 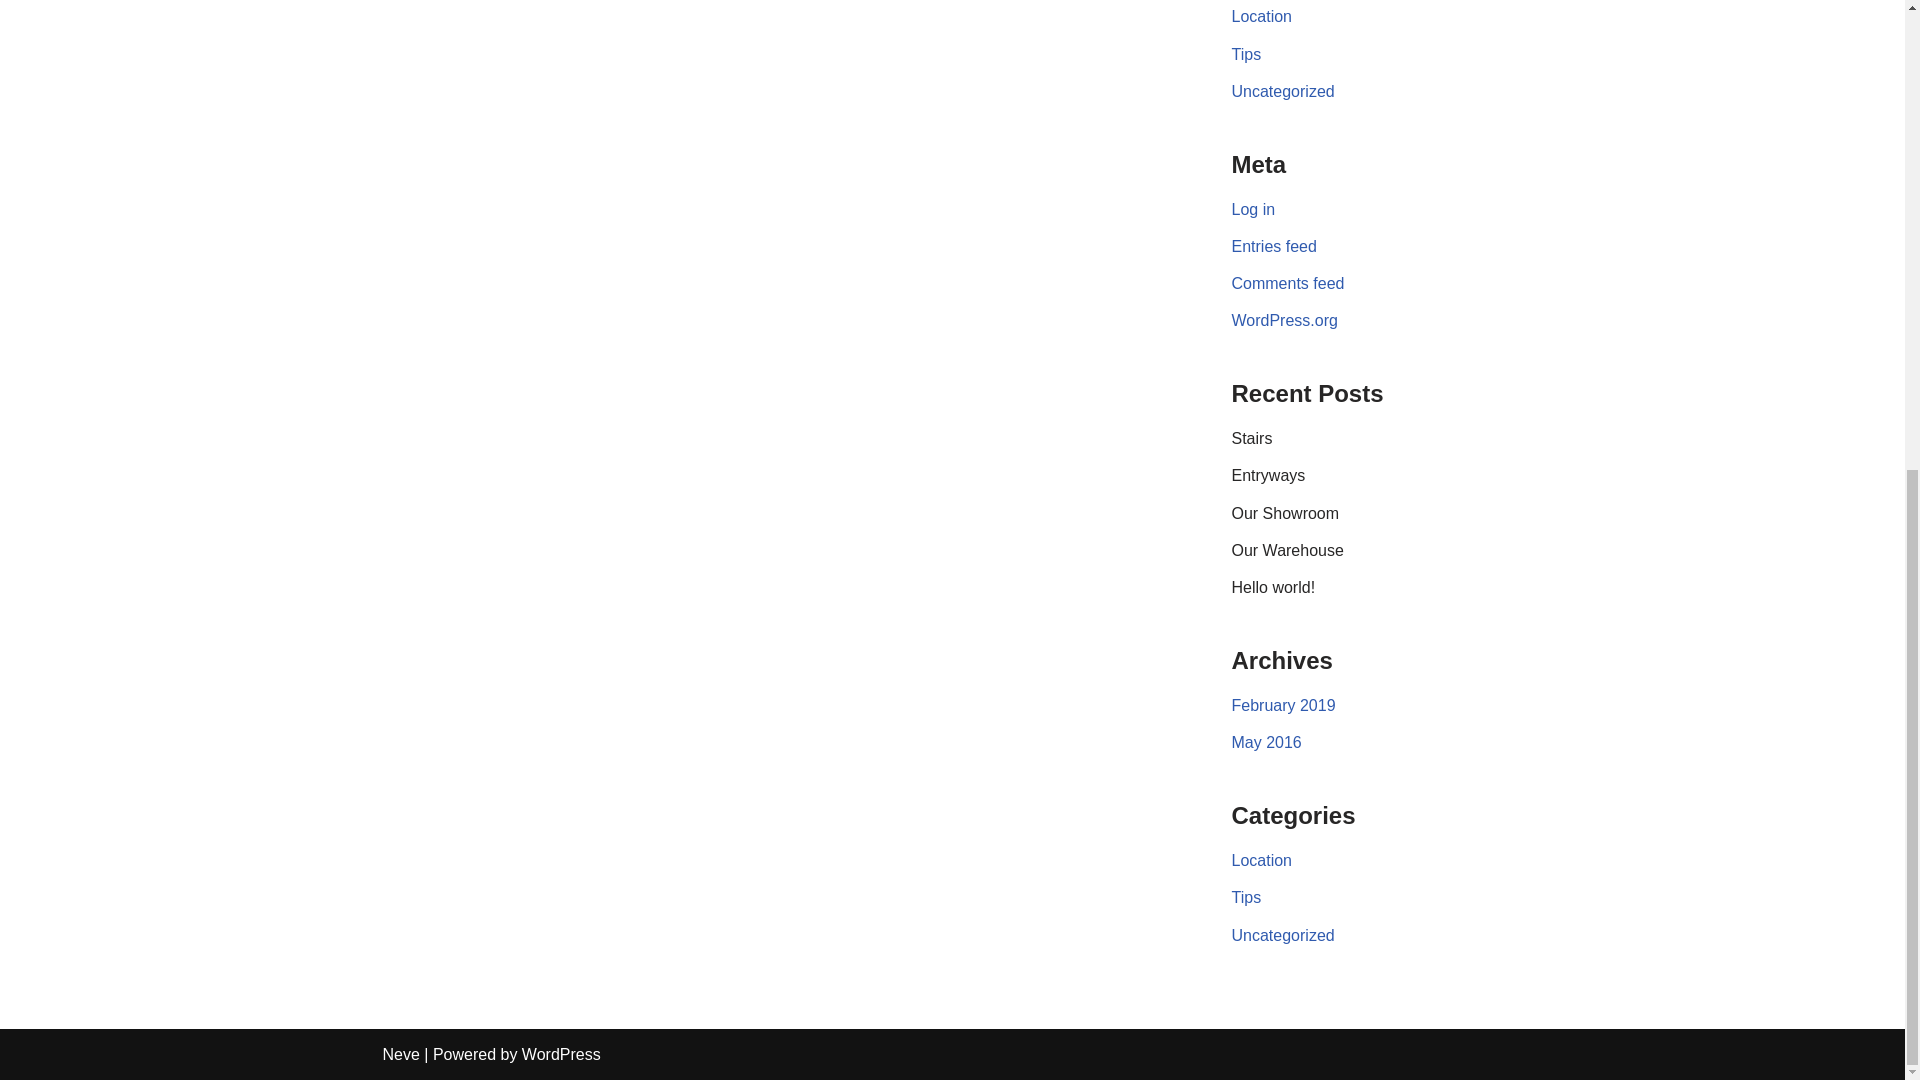 I want to click on Entryways, so click(x=1268, y=474).